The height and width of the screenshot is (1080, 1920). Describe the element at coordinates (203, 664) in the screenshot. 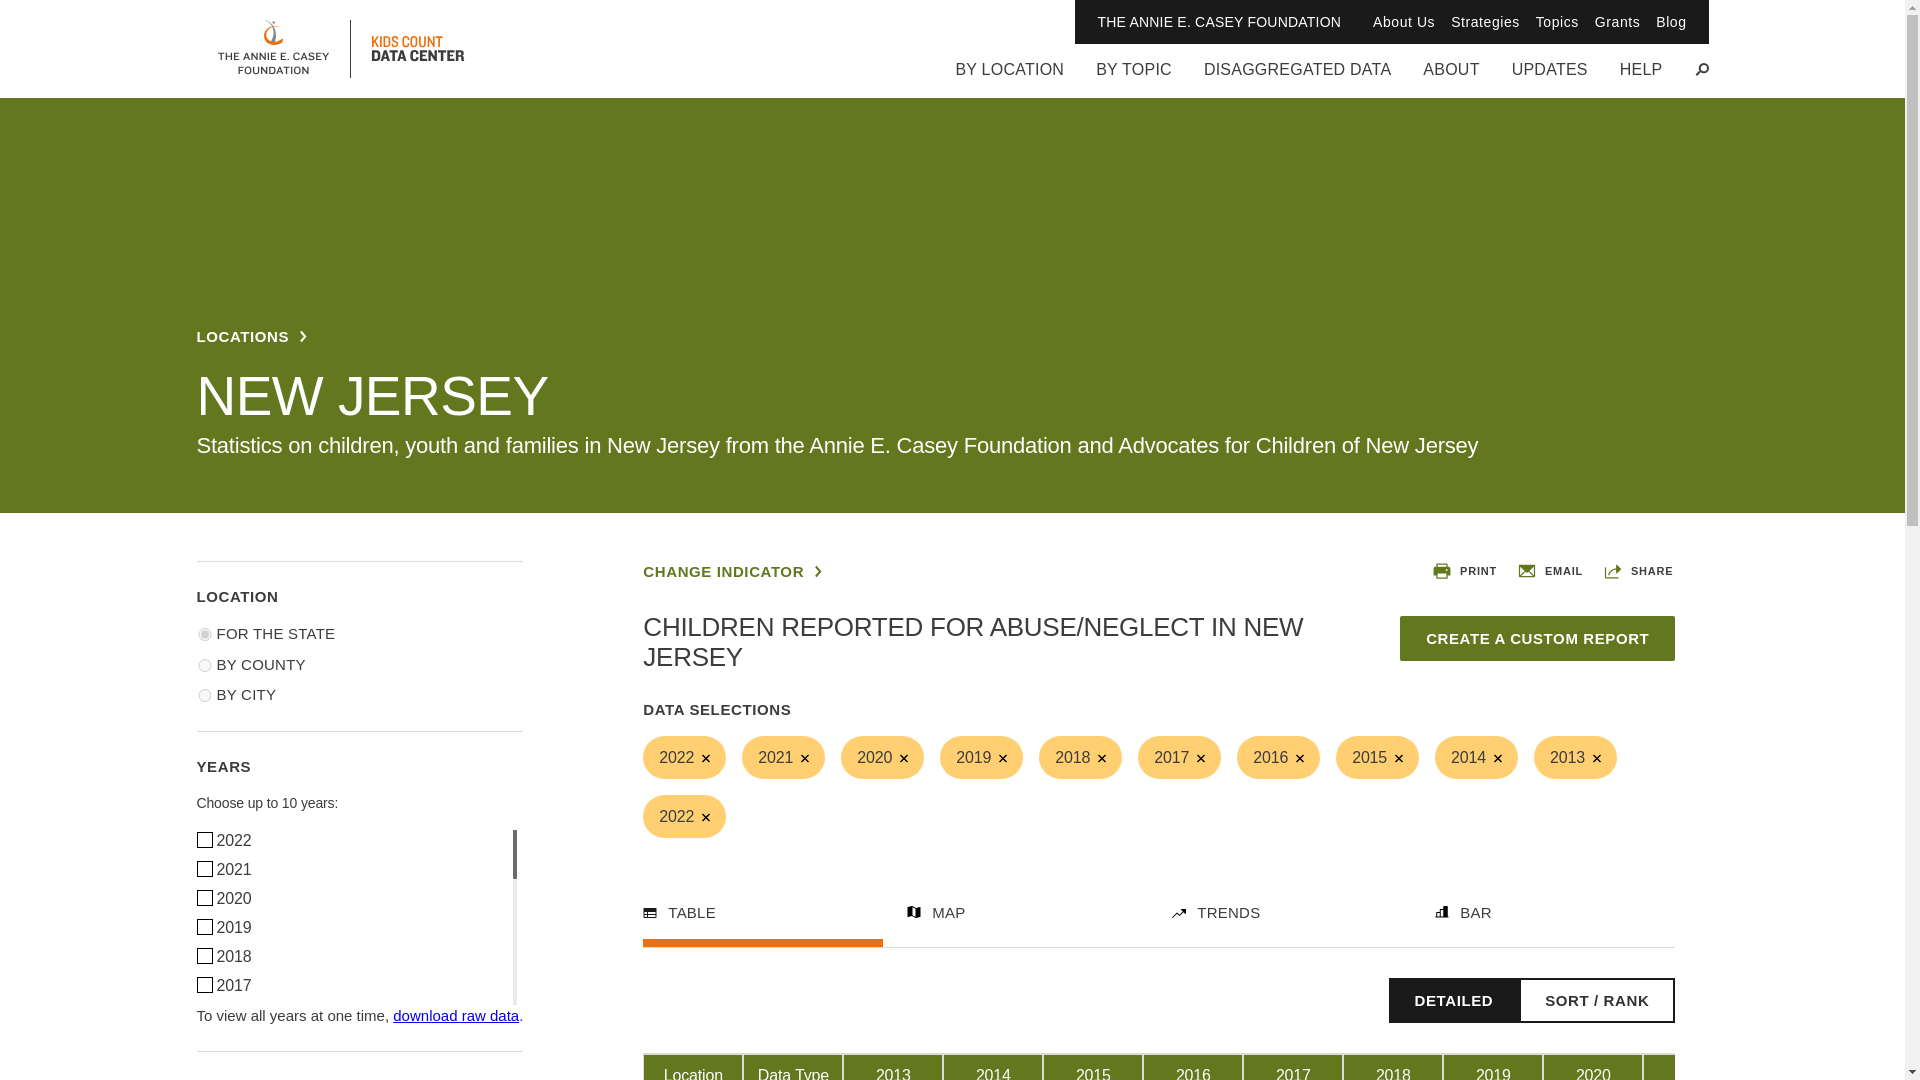

I see `5` at that location.